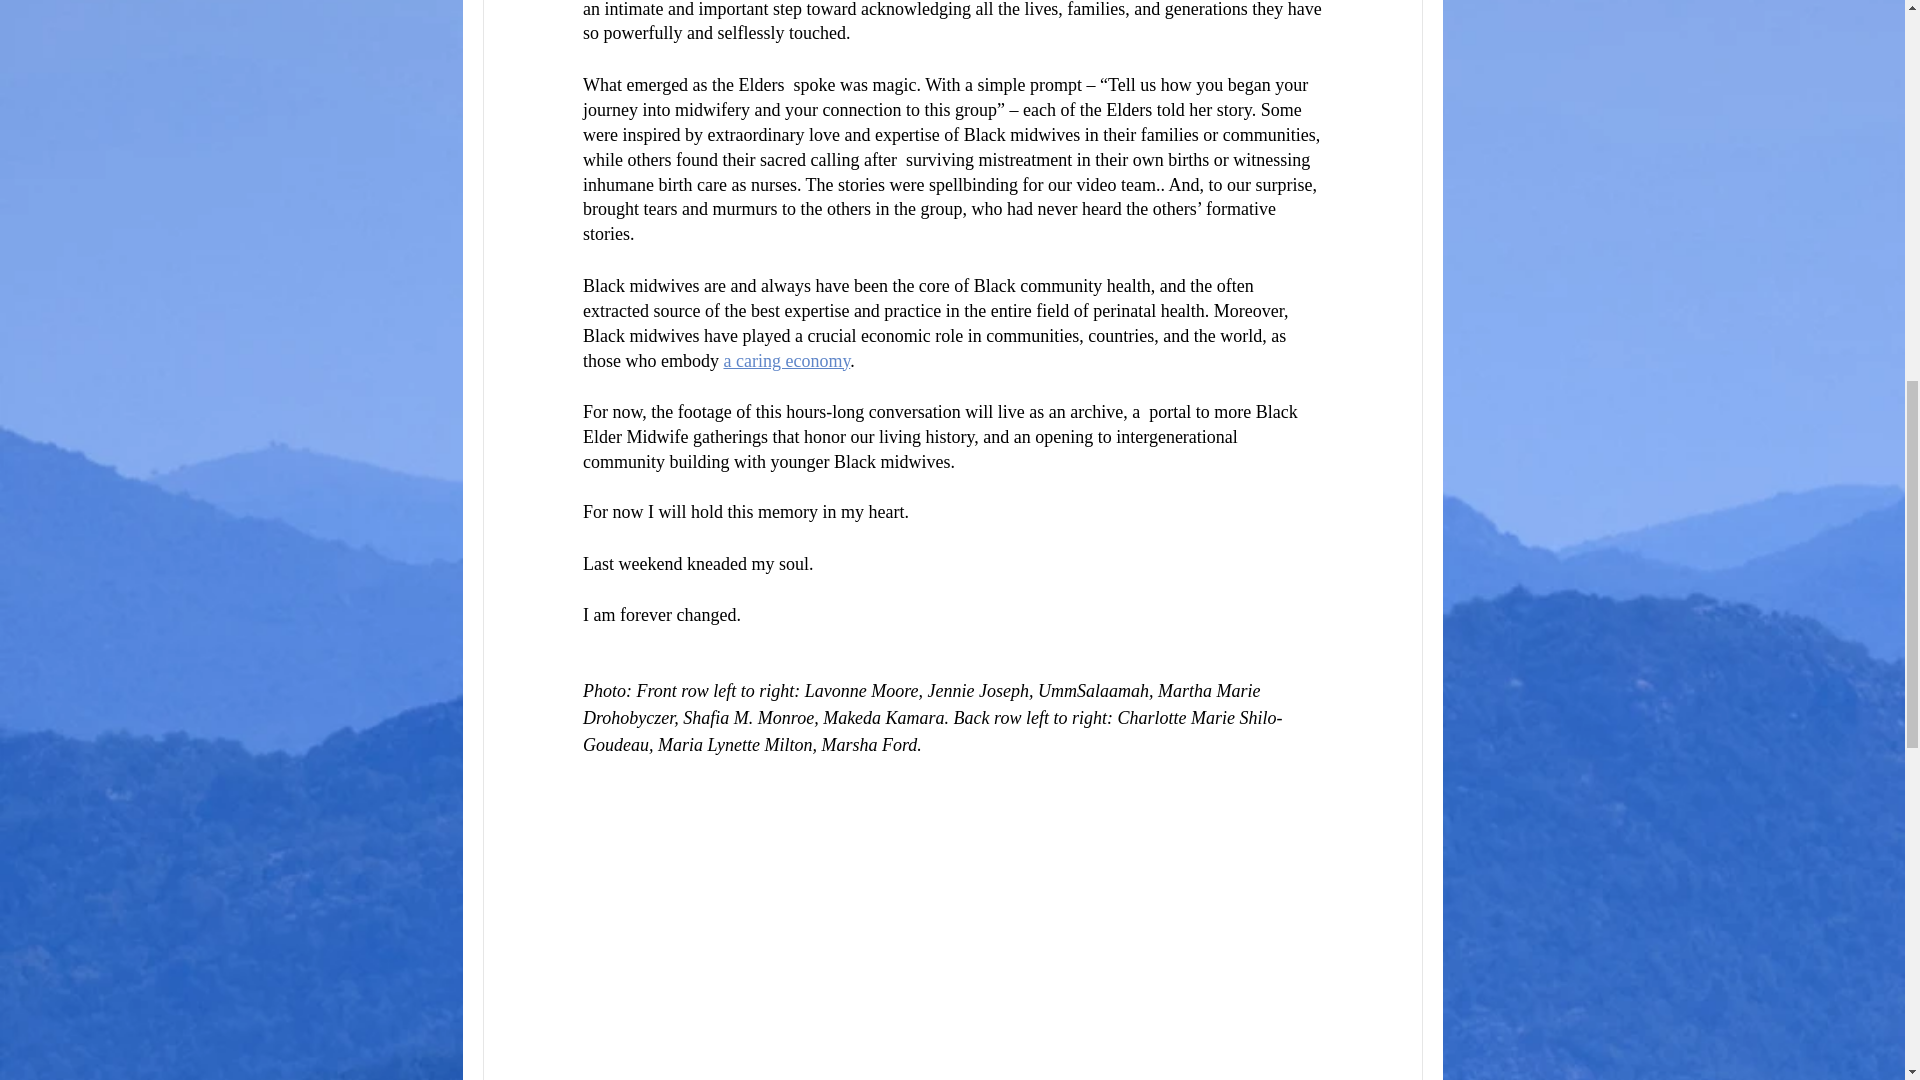  What do you see at coordinates (786, 361) in the screenshot?
I see `a caring economy` at bounding box center [786, 361].